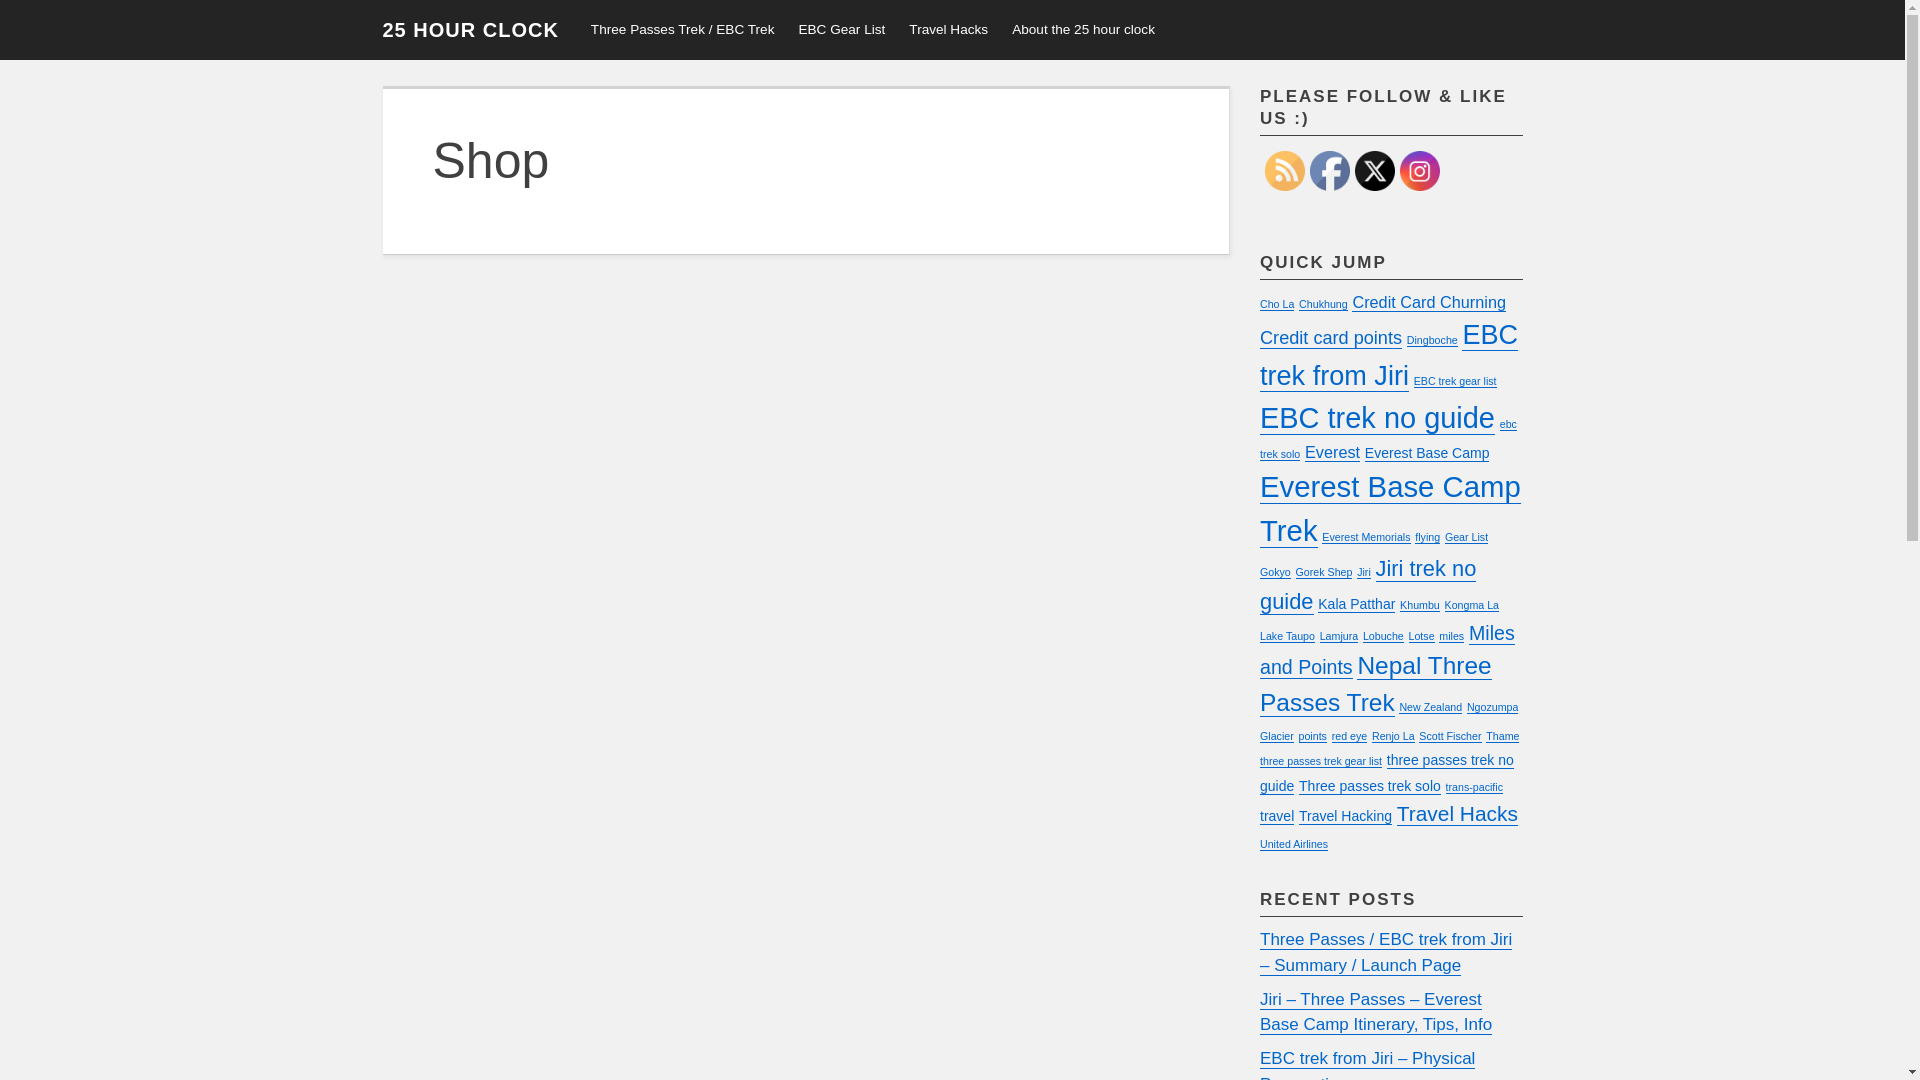  What do you see at coordinates (1350, 736) in the screenshot?
I see `red eye` at bounding box center [1350, 736].